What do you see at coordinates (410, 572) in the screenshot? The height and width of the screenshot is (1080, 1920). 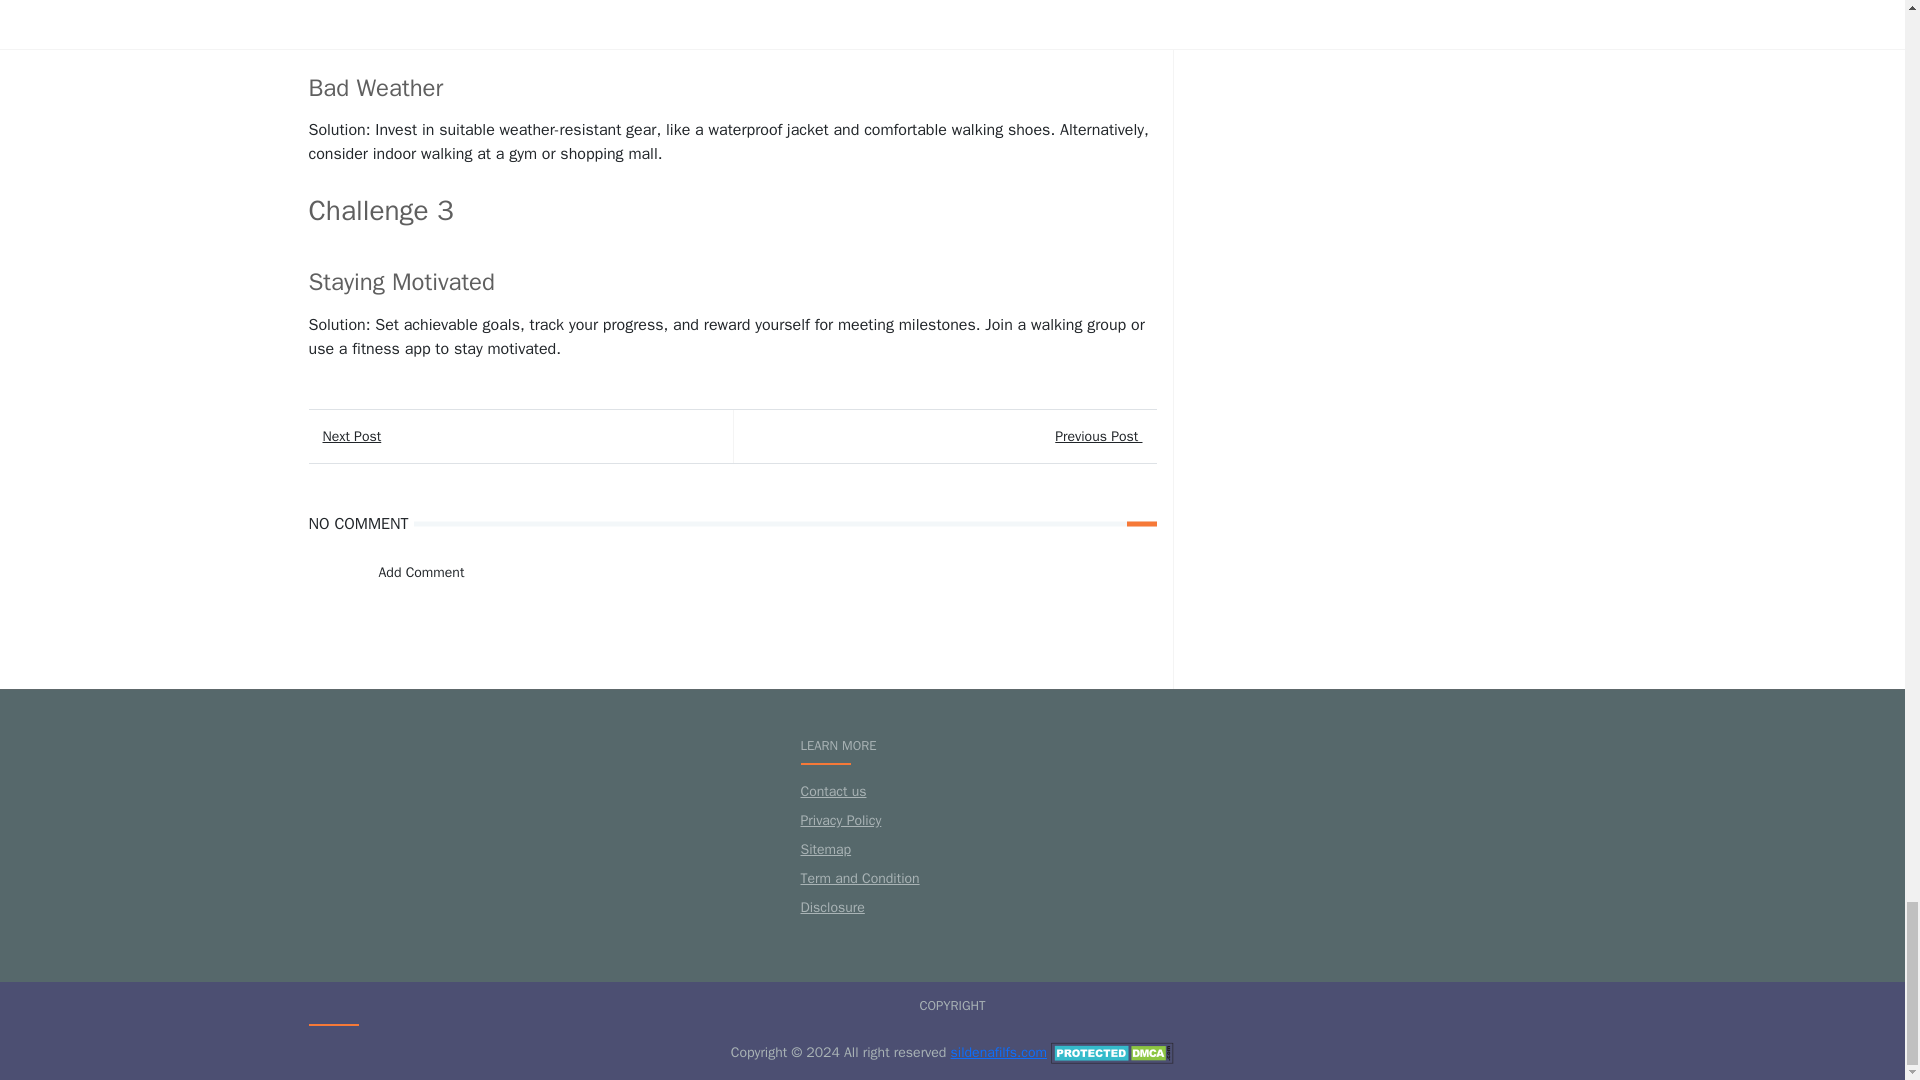 I see `Add Comment` at bounding box center [410, 572].